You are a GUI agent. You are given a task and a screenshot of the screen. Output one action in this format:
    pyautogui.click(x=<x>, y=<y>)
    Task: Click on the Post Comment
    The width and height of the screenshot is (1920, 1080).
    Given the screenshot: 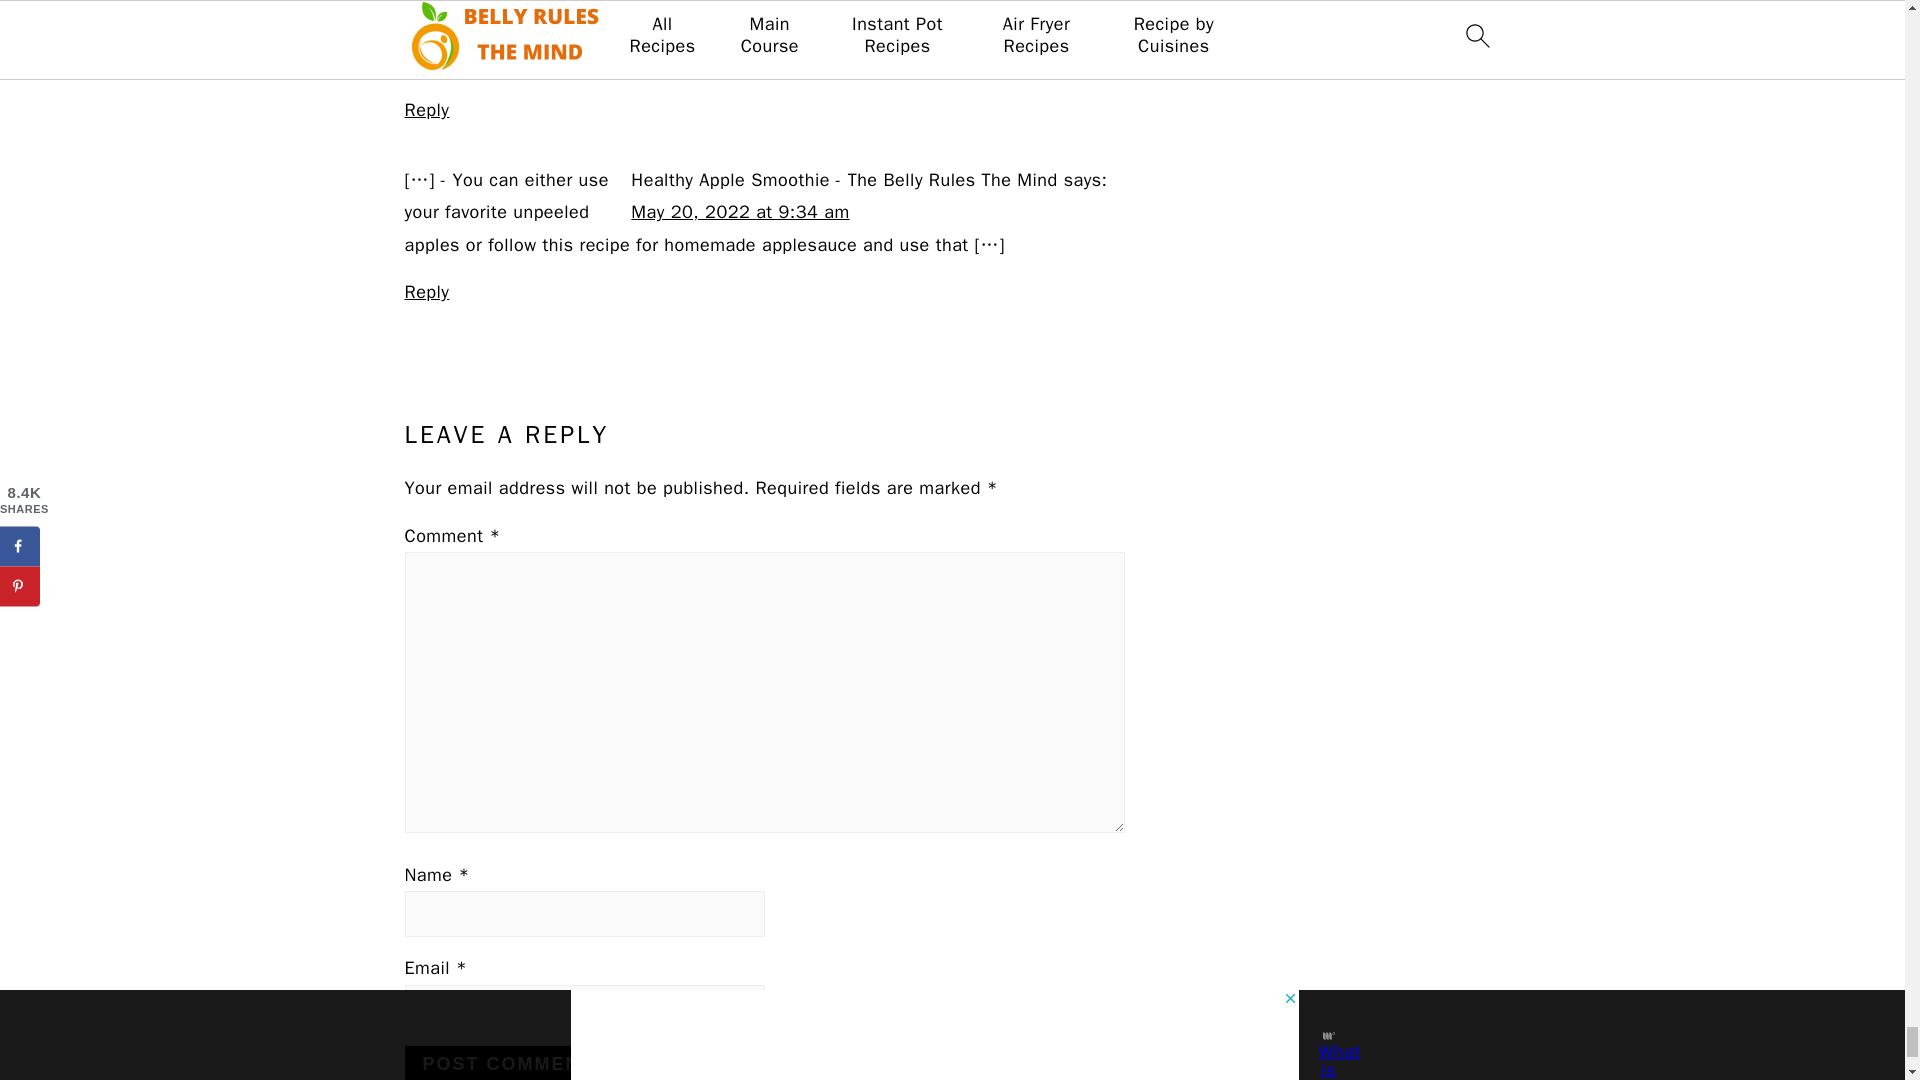 What is the action you would take?
    pyautogui.click(x=506, y=1063)
    